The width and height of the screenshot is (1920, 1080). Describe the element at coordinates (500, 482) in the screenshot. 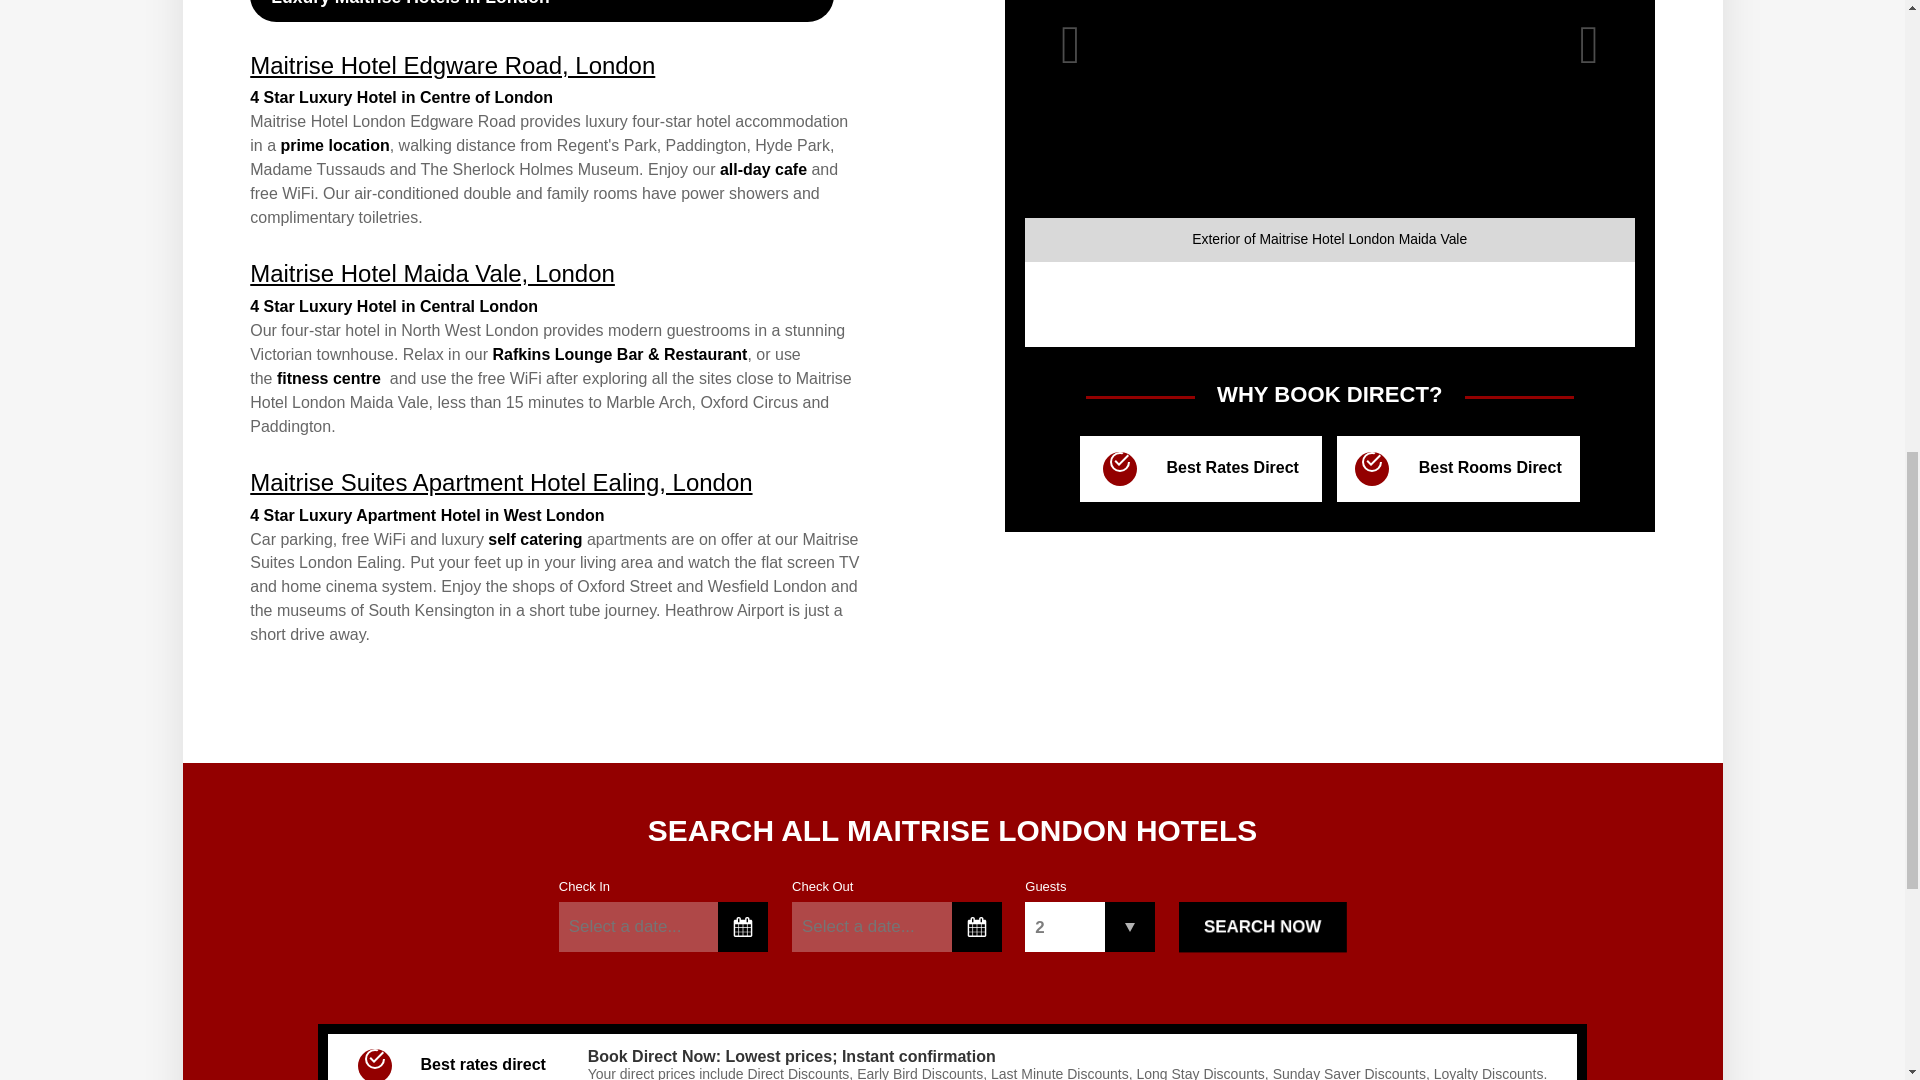

I see `Maitrise Suites Apartment Hotel Ealing, London` at that location.